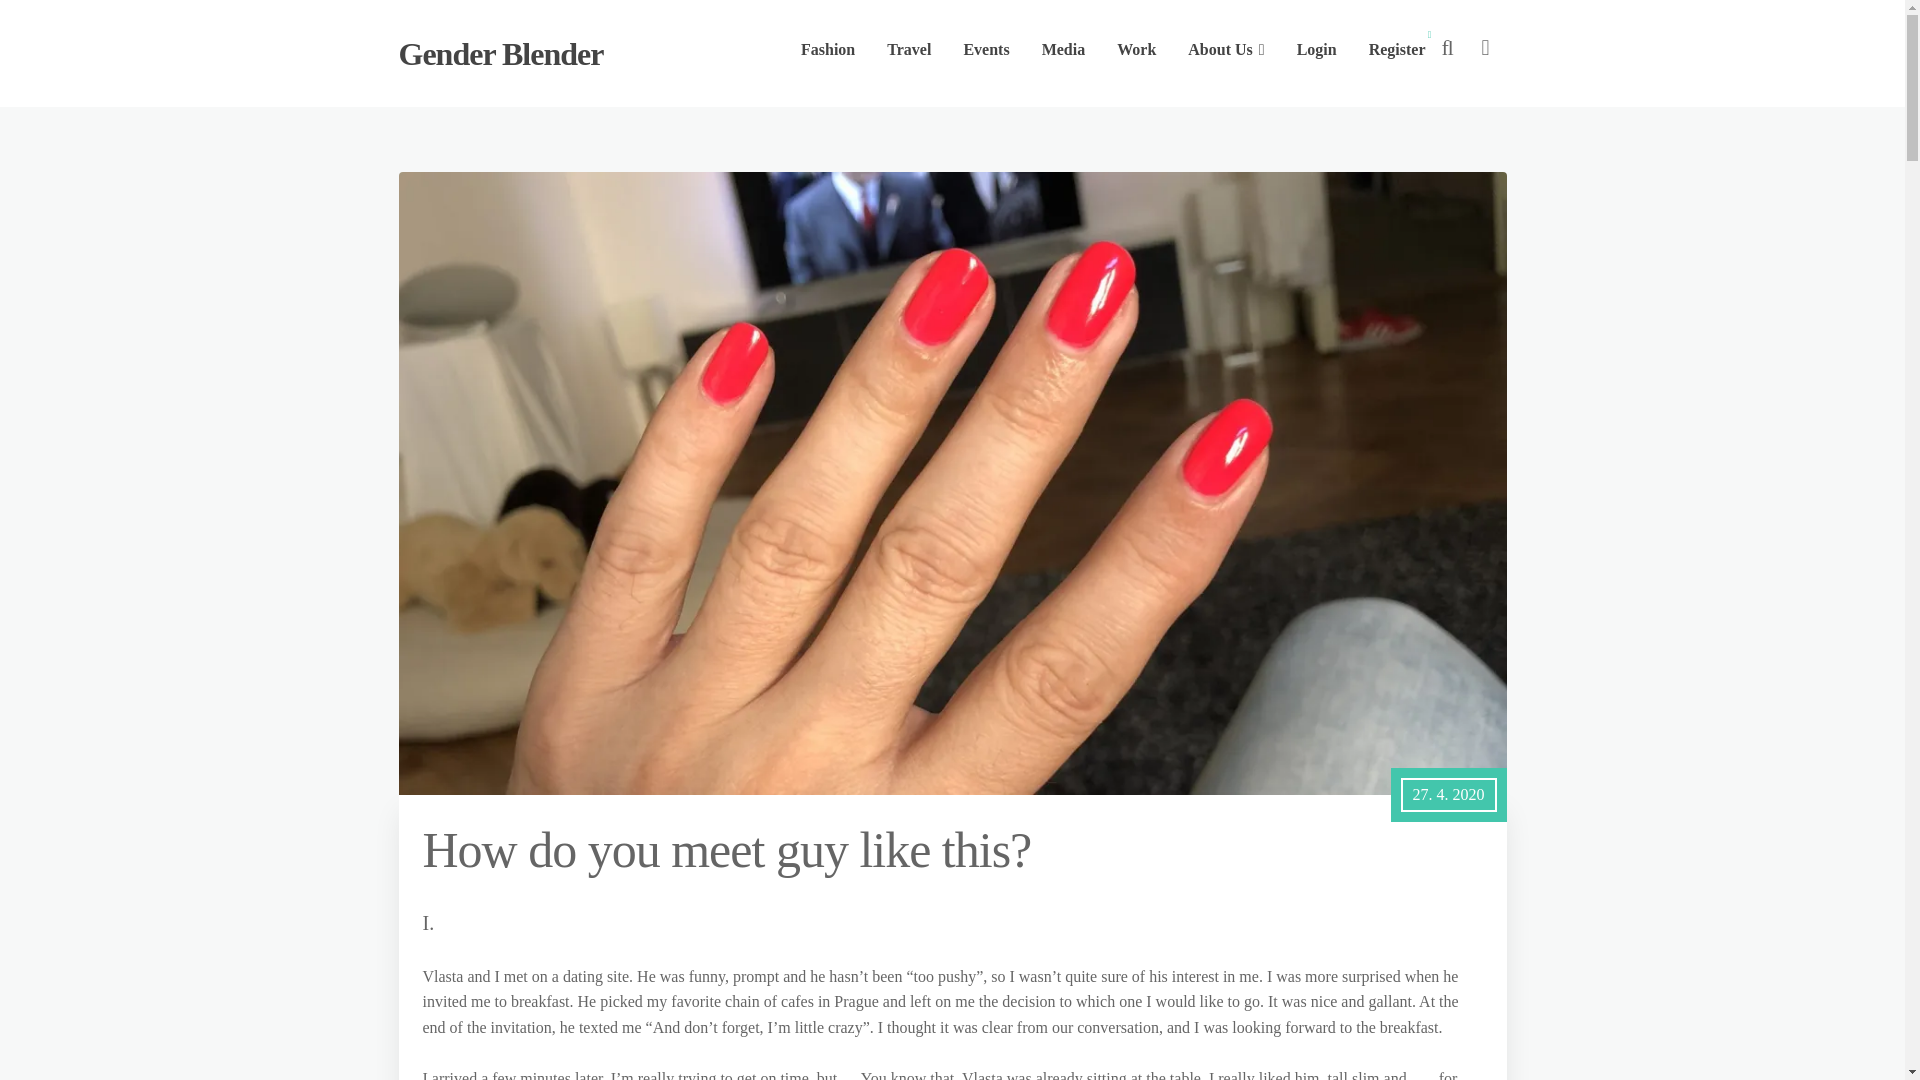  Describe the element at coordinates (908, 50) in the screenshot. I see `Travel` at that location.